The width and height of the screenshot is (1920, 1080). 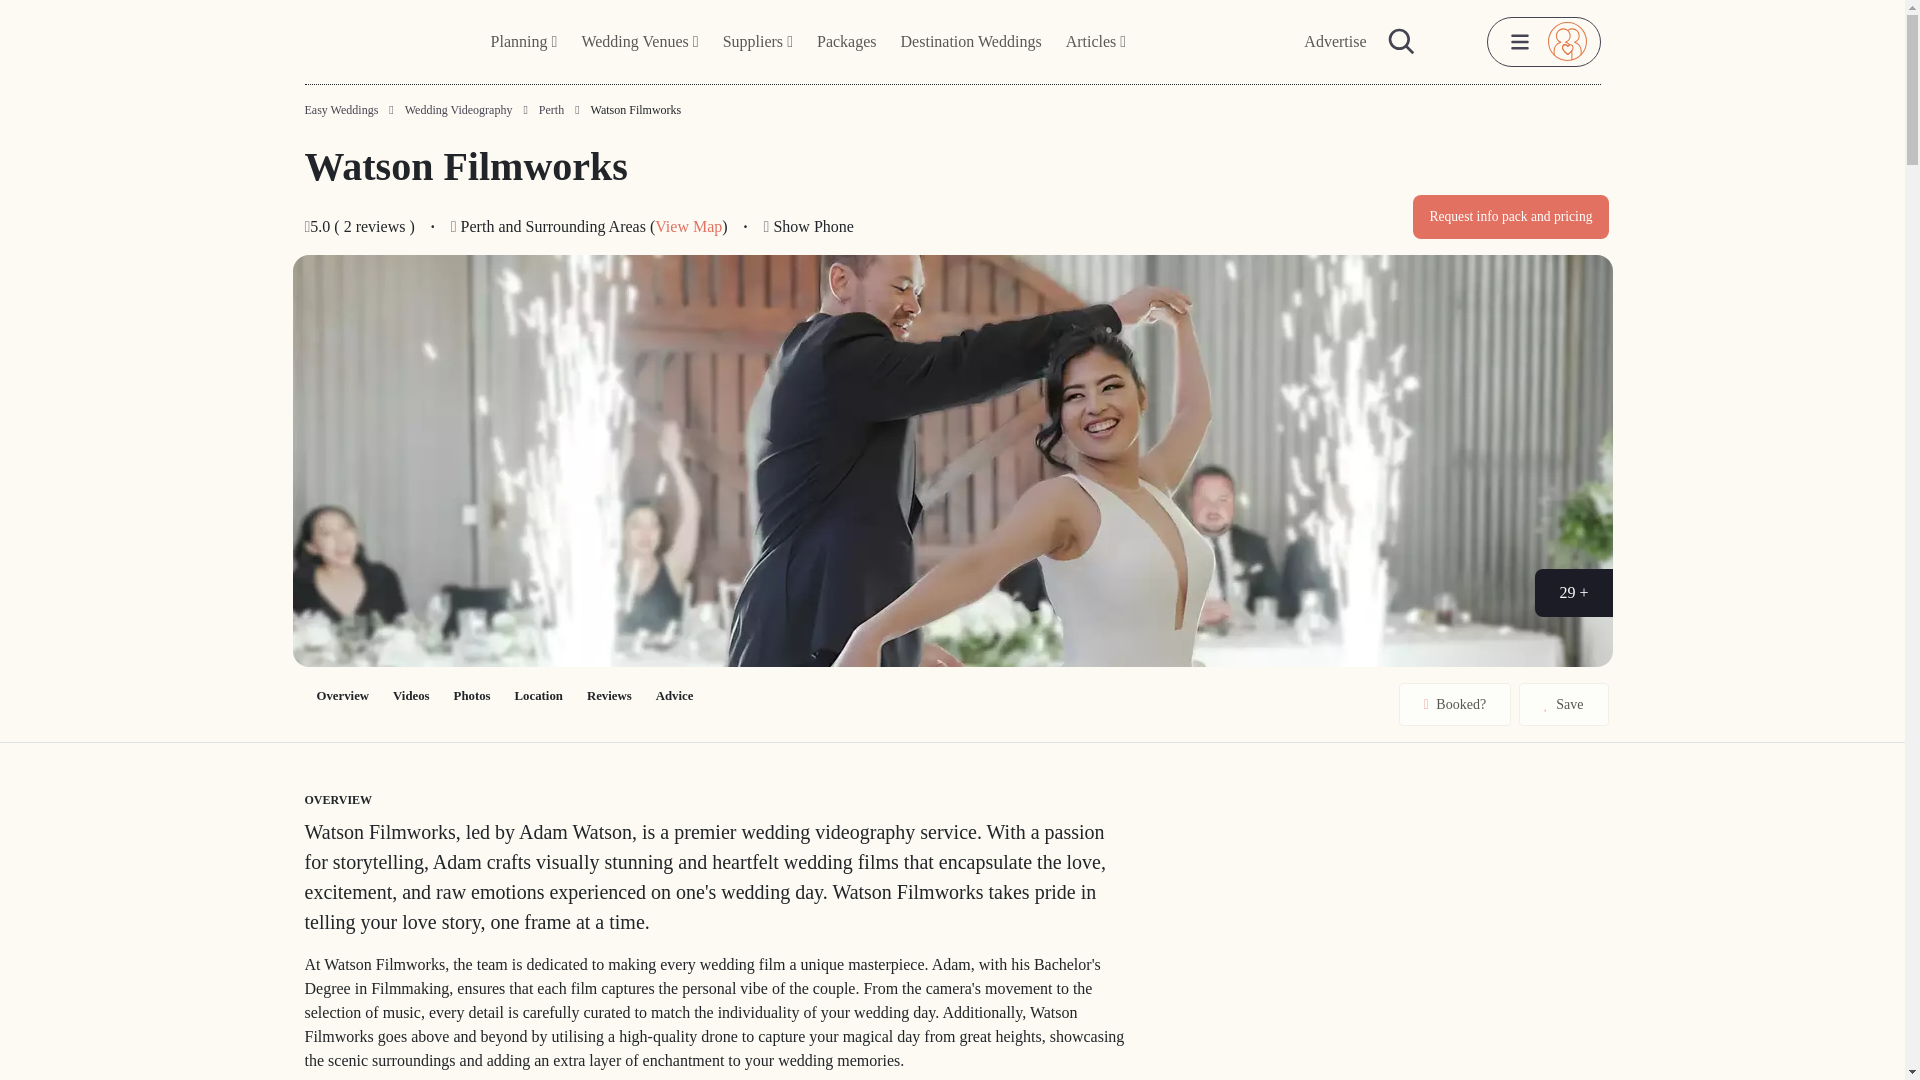 What do you see at coordinates (674, 696) in the screenshot?
I see `Advice` at bounding box center [674, 696].